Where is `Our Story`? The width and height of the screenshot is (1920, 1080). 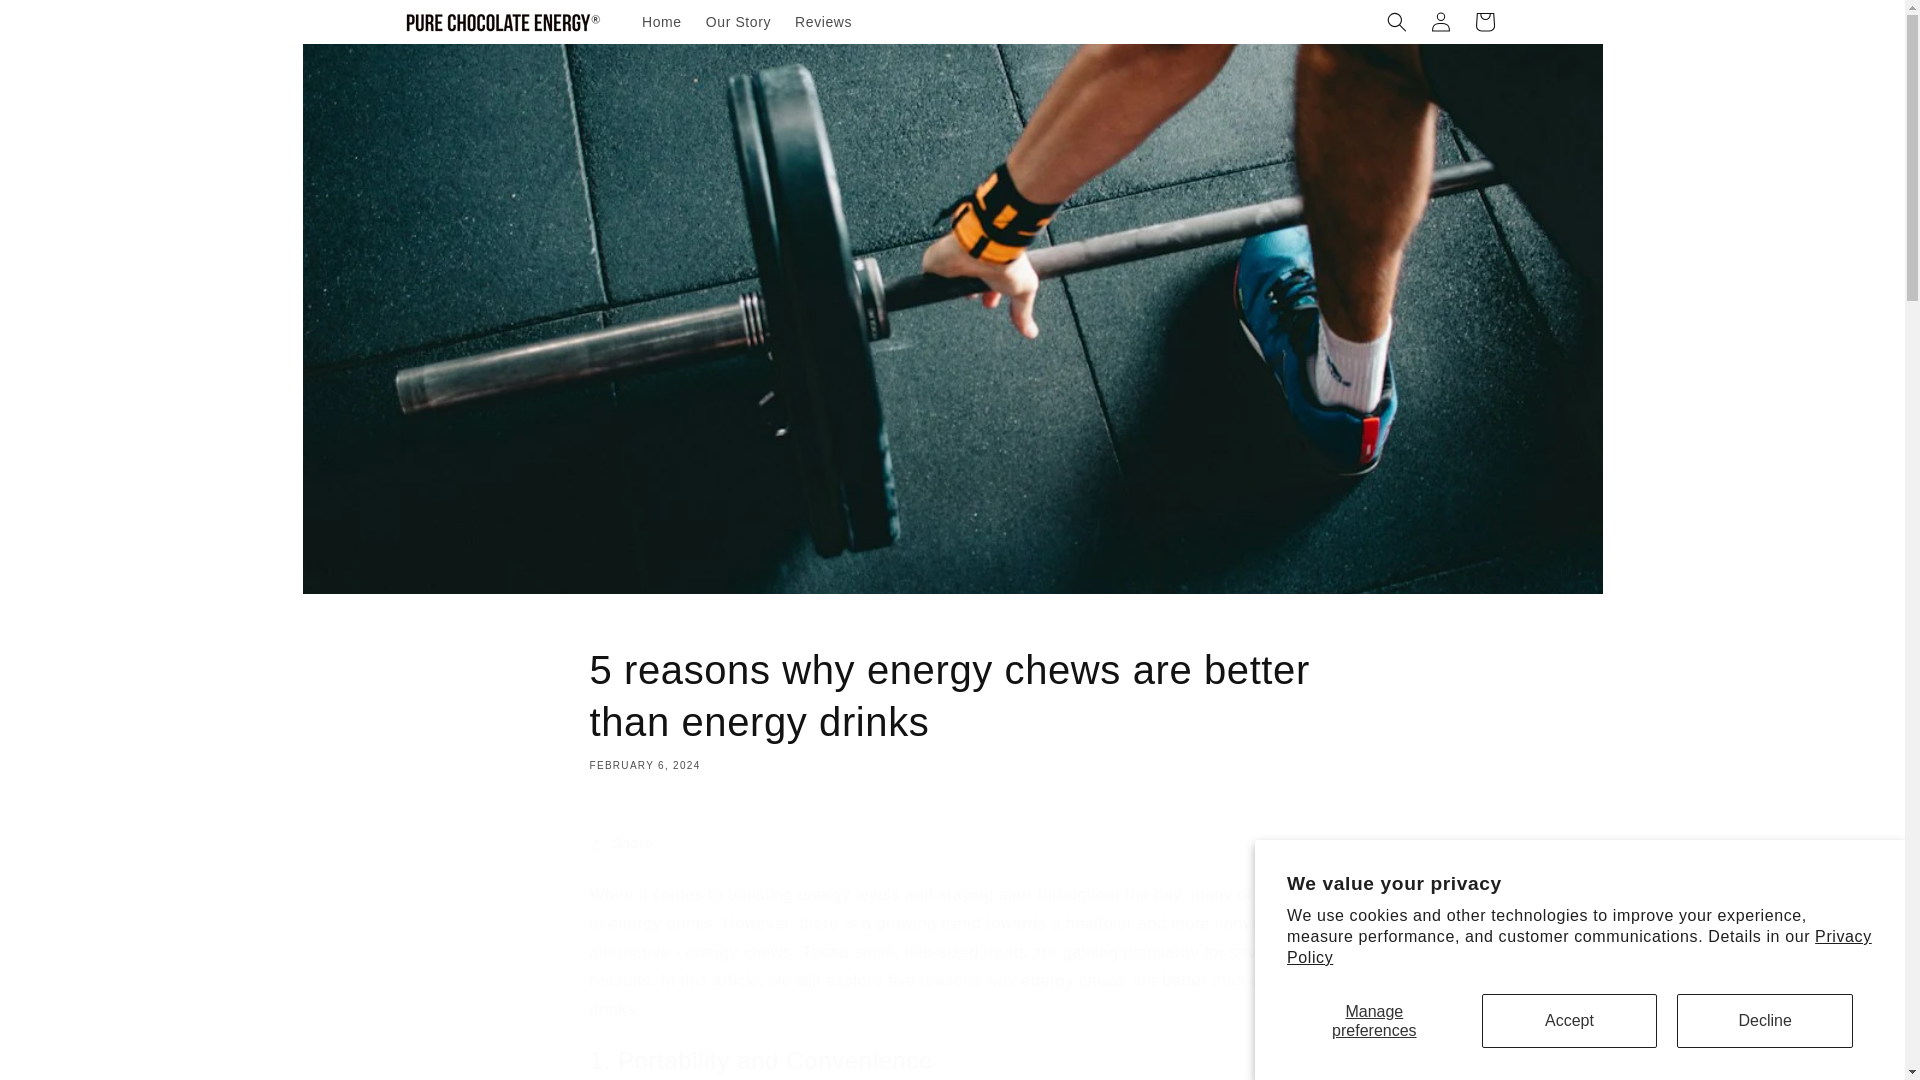 Our Story is located at coordinates (738, 22).